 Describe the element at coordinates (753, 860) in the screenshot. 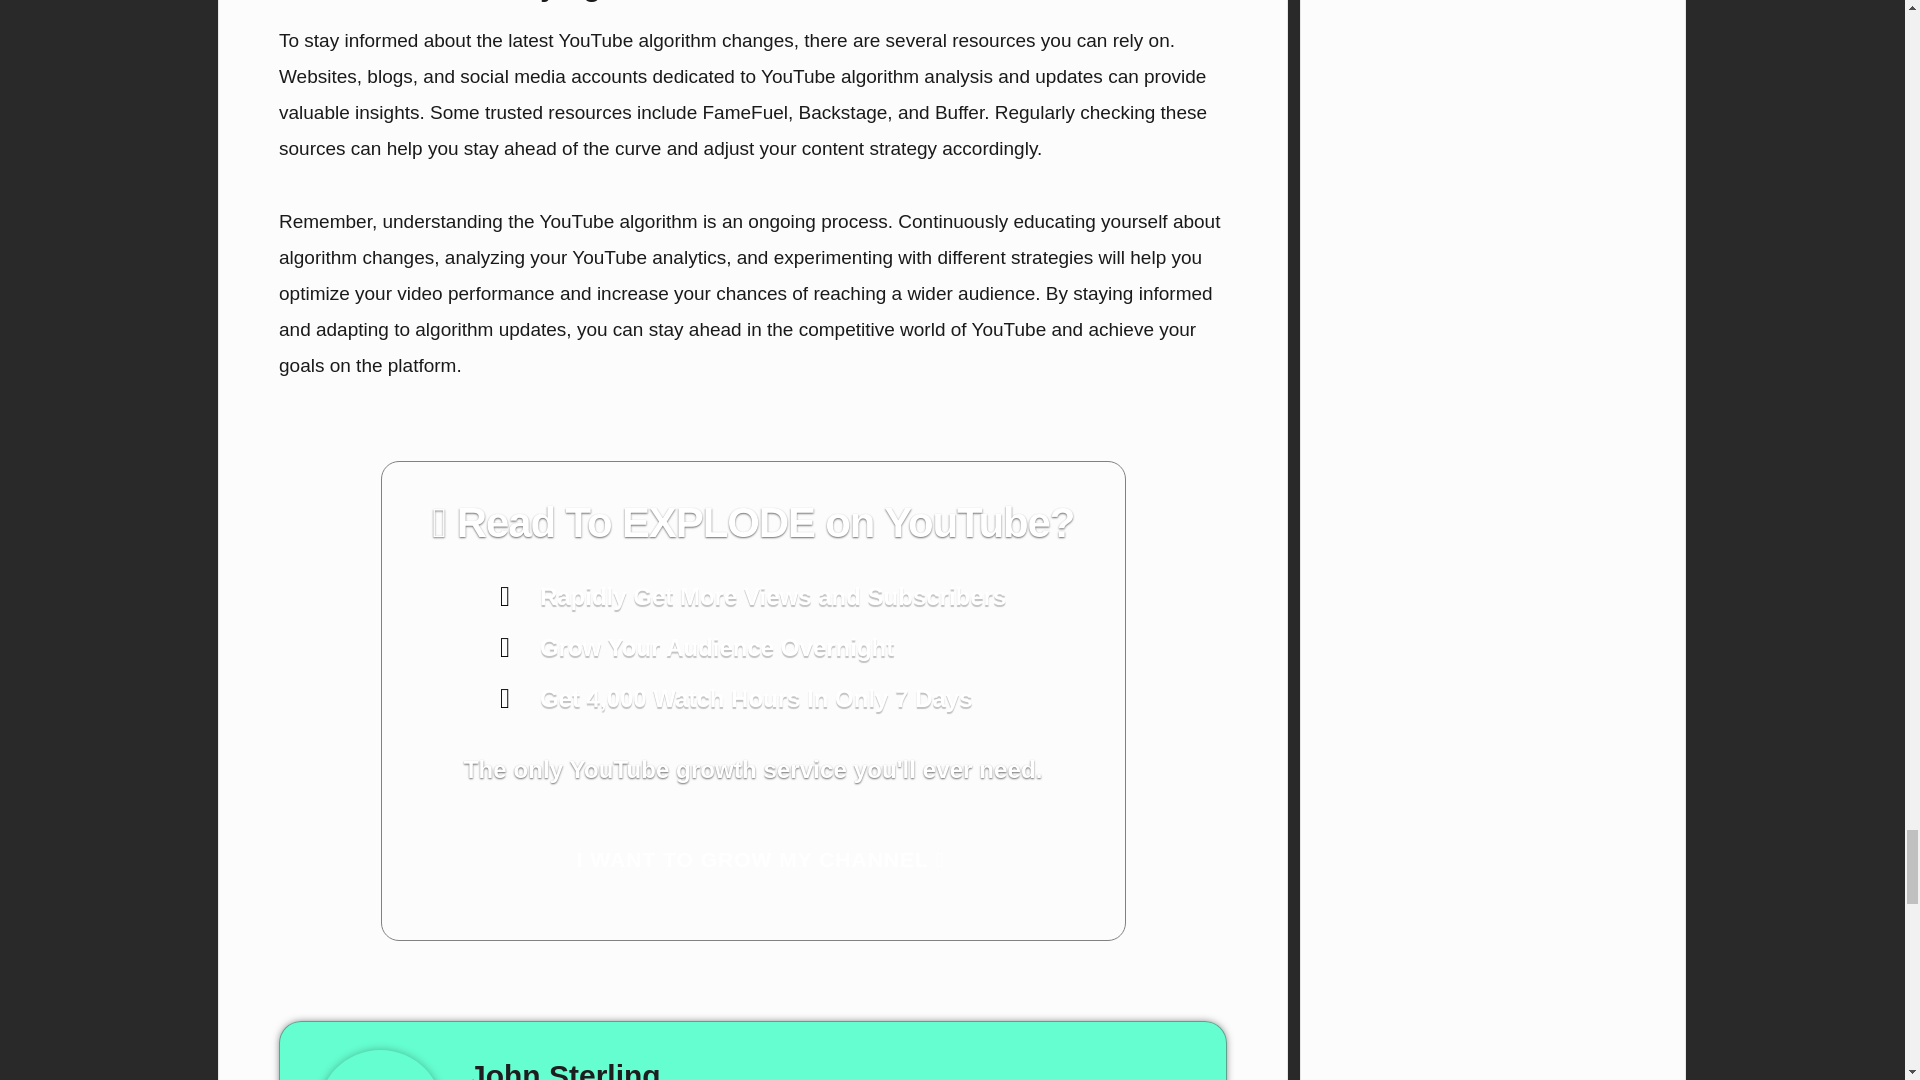

I see `I WANT TO GROW MY CHANNEL` at that location.